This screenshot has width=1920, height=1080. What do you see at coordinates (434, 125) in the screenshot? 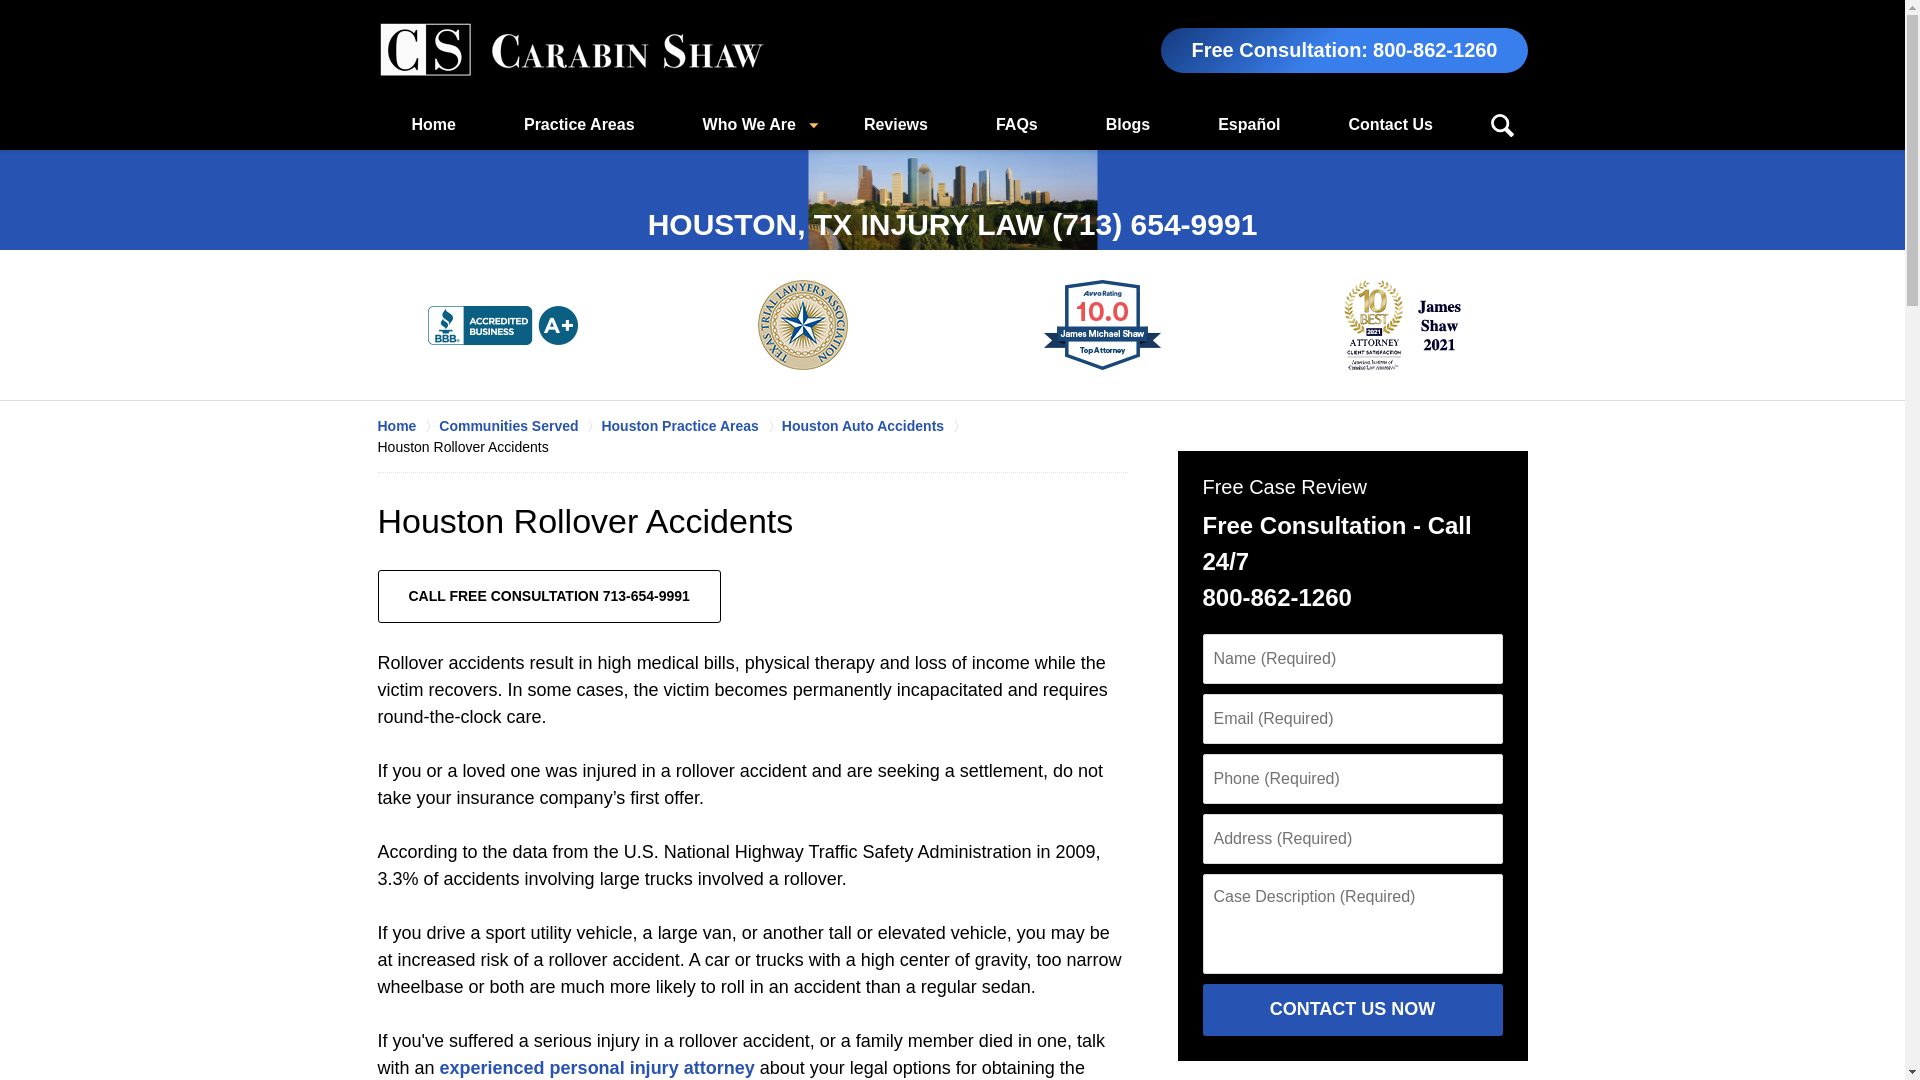
I see `Home` at bounding box center [434, 125].